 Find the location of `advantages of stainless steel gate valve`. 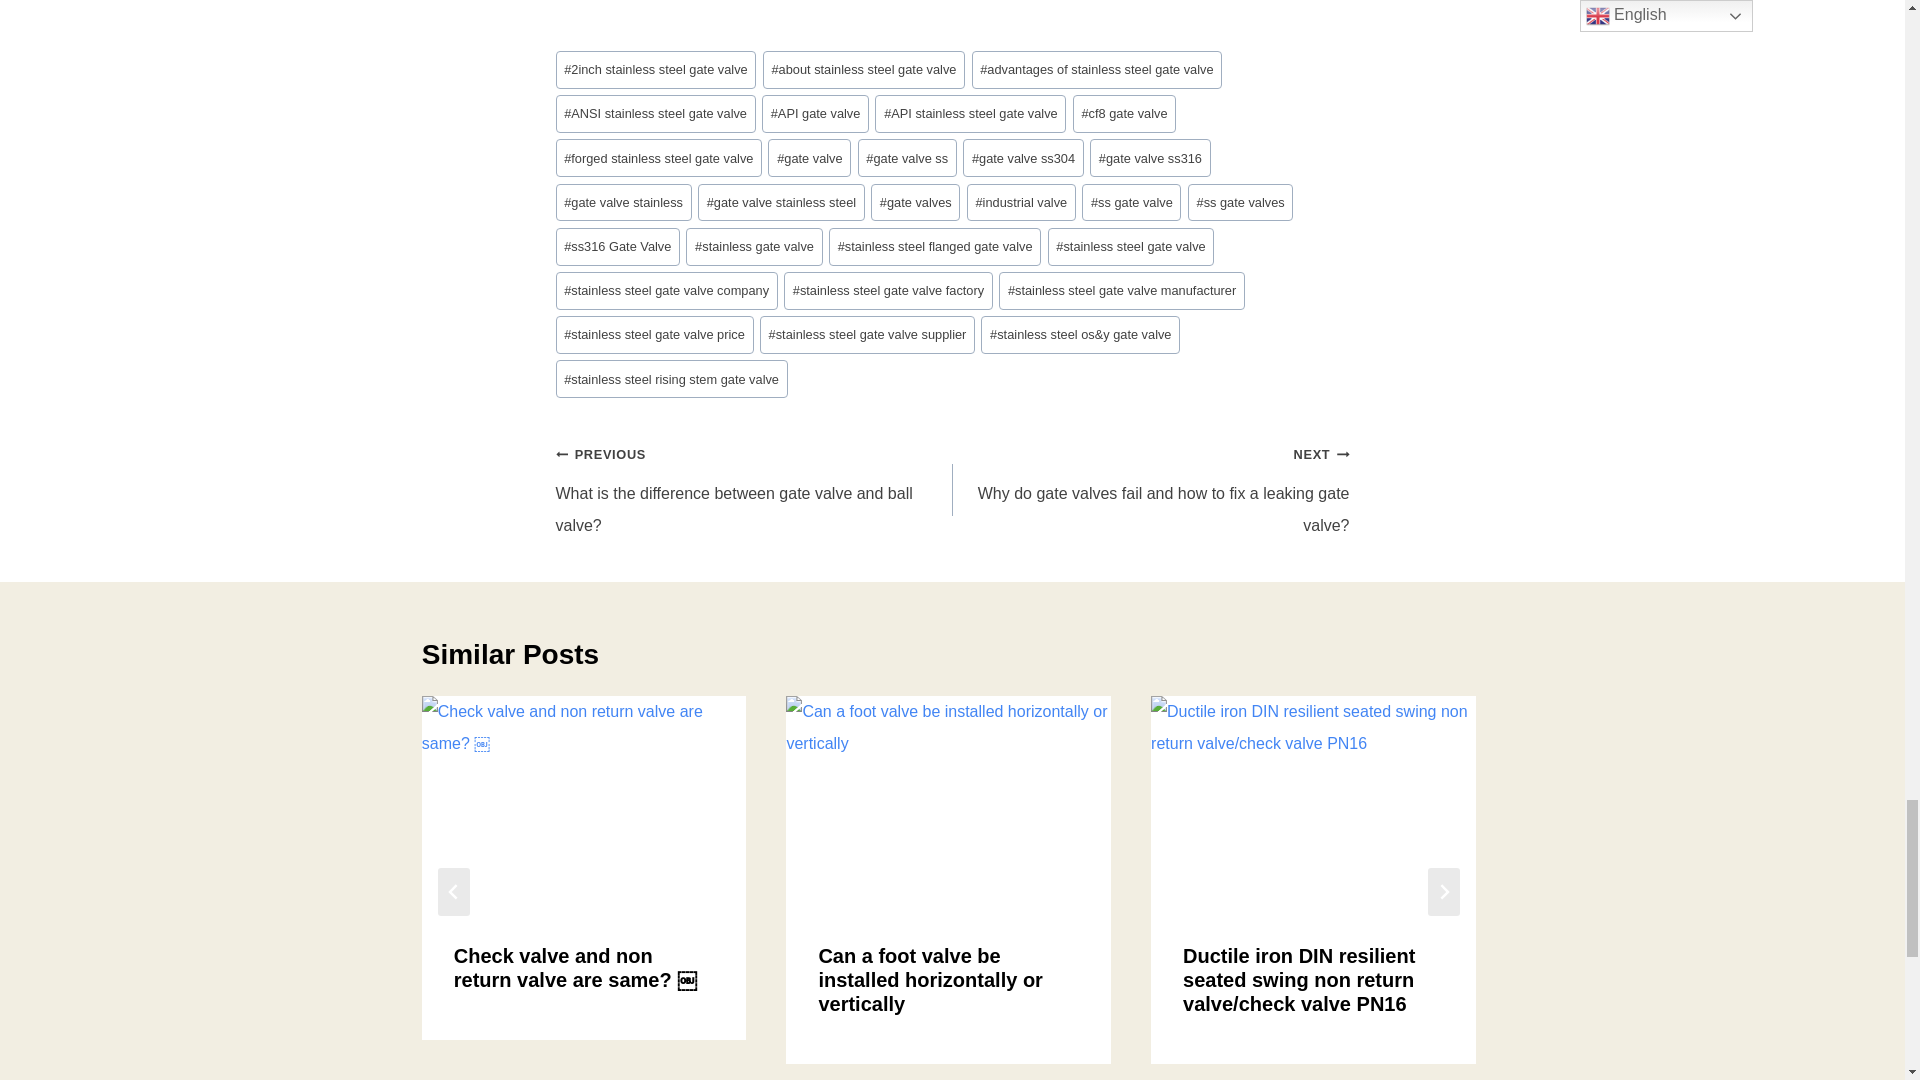

advantages of stainless steel gate valve is located at coordinates (1097, 69).